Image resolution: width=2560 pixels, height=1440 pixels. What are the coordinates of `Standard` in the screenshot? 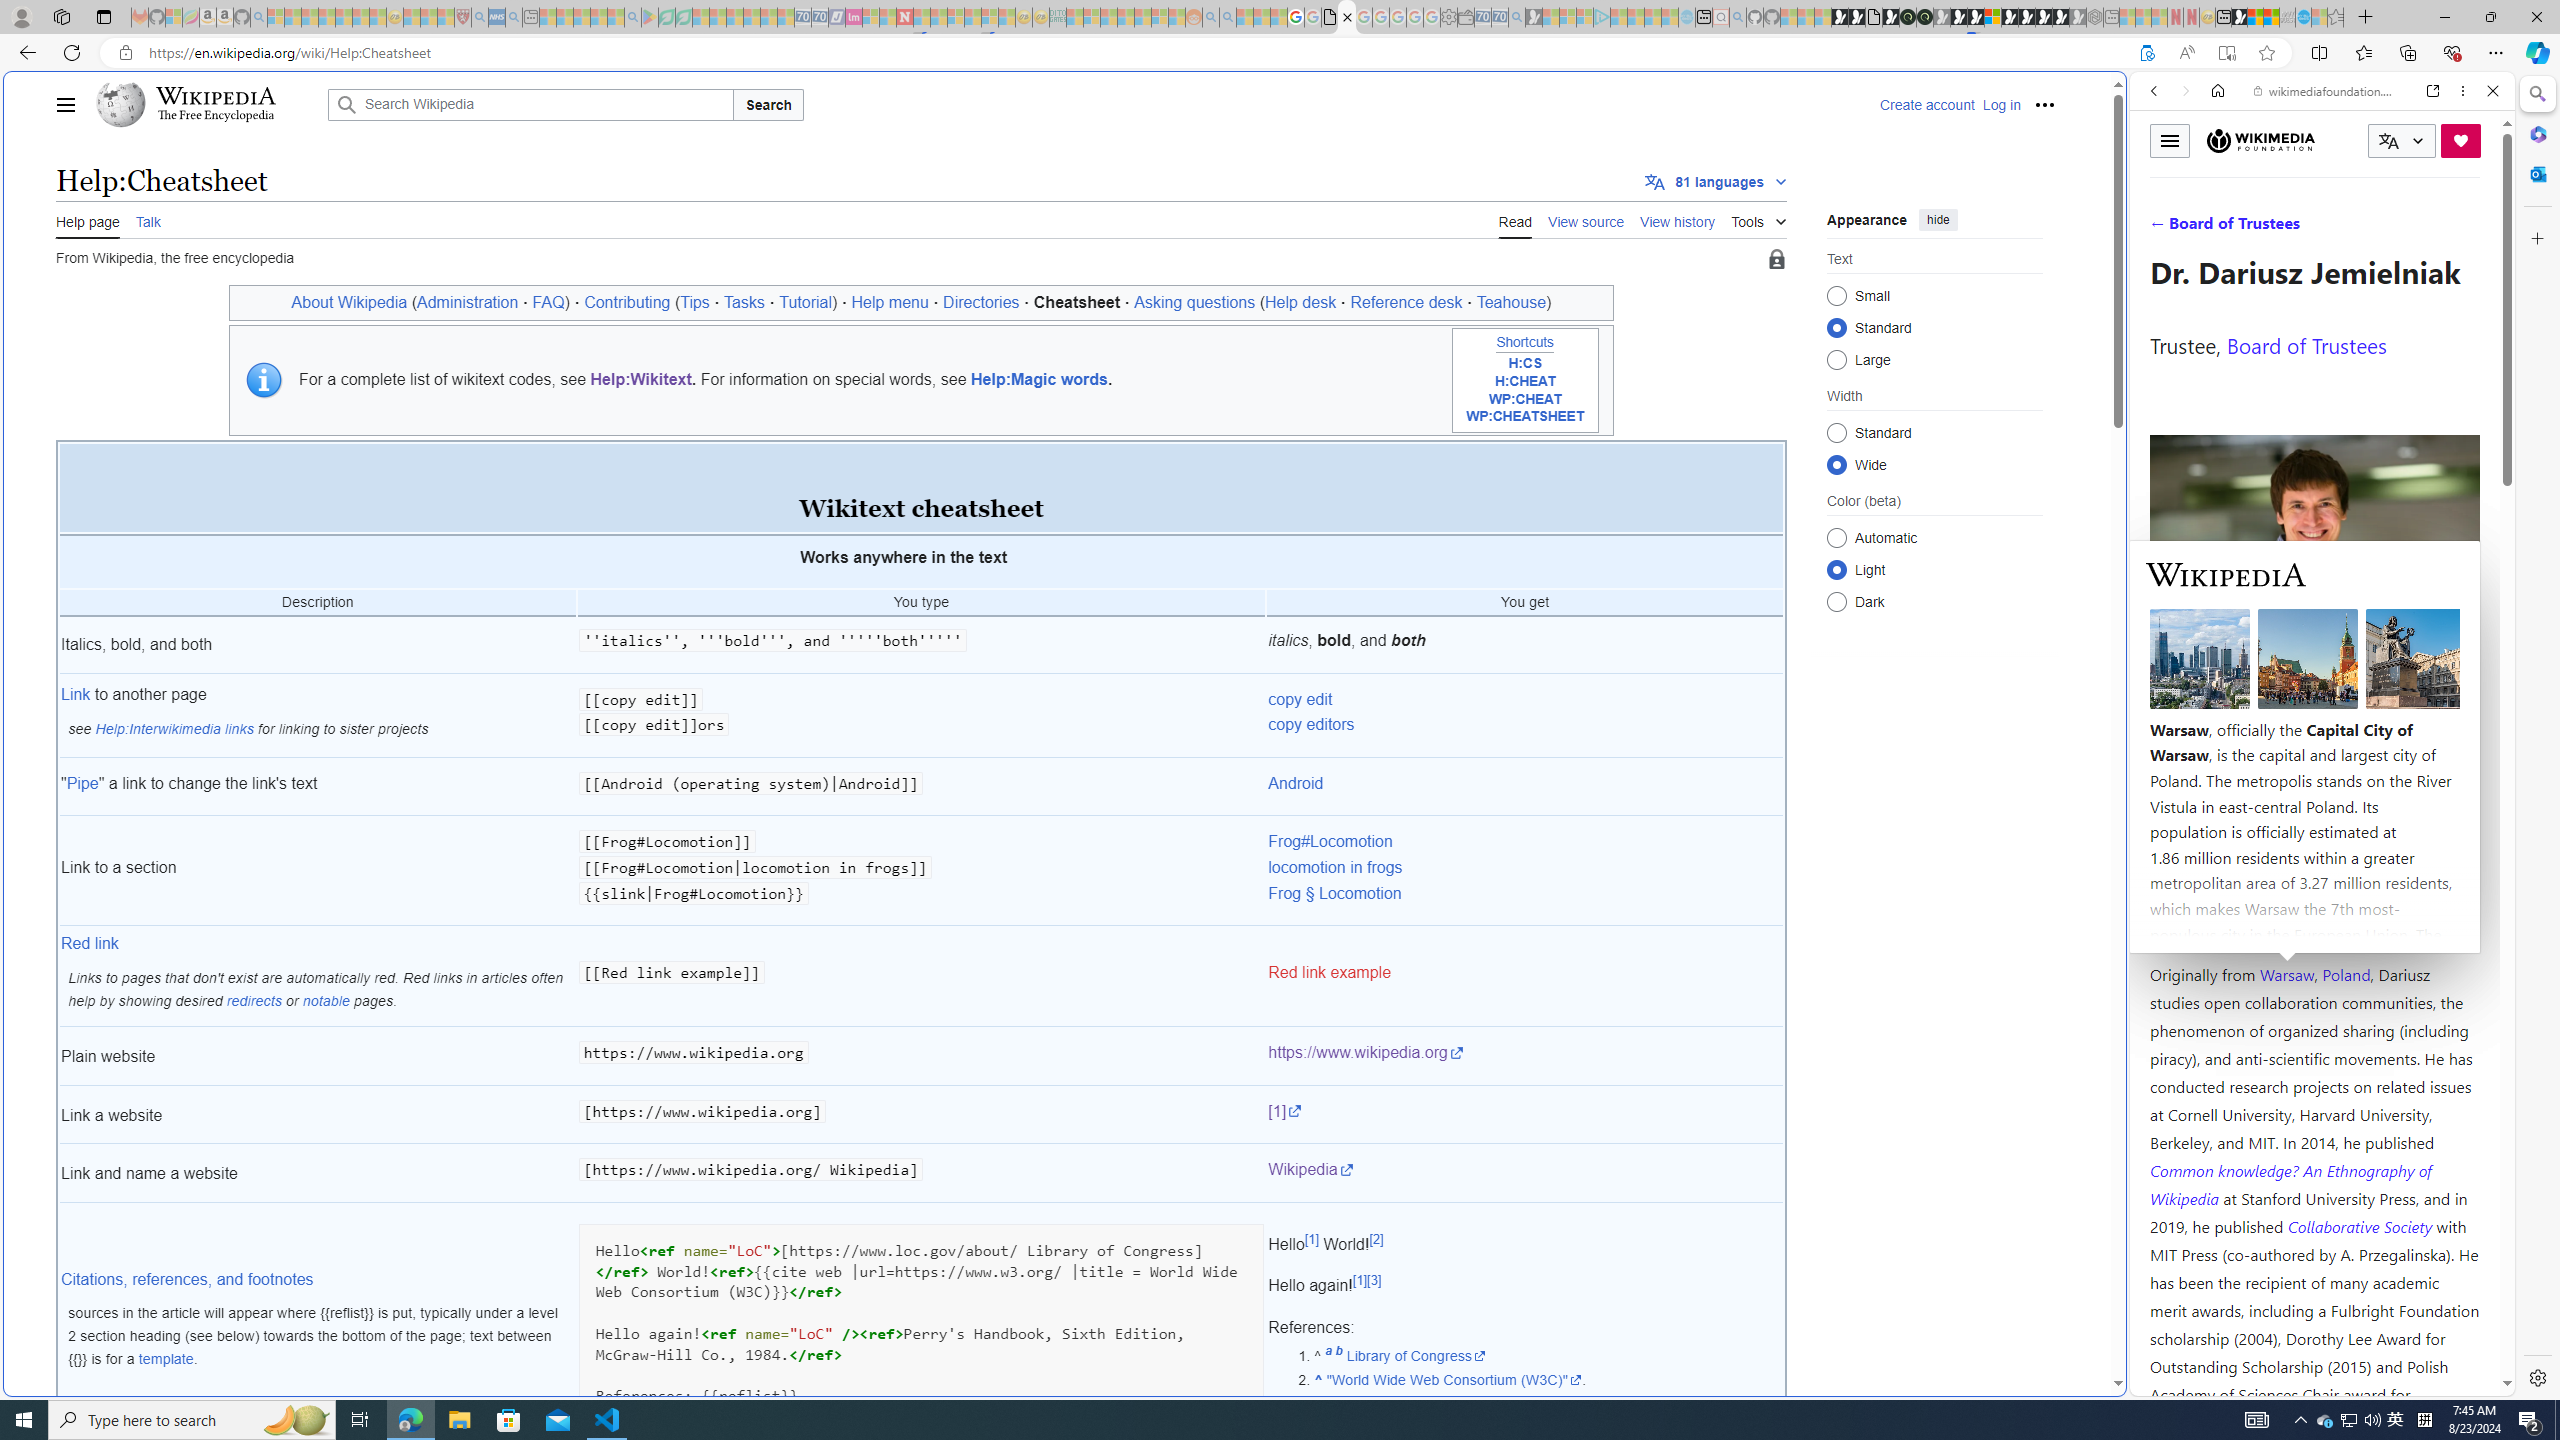 It's located at (1836, 432).